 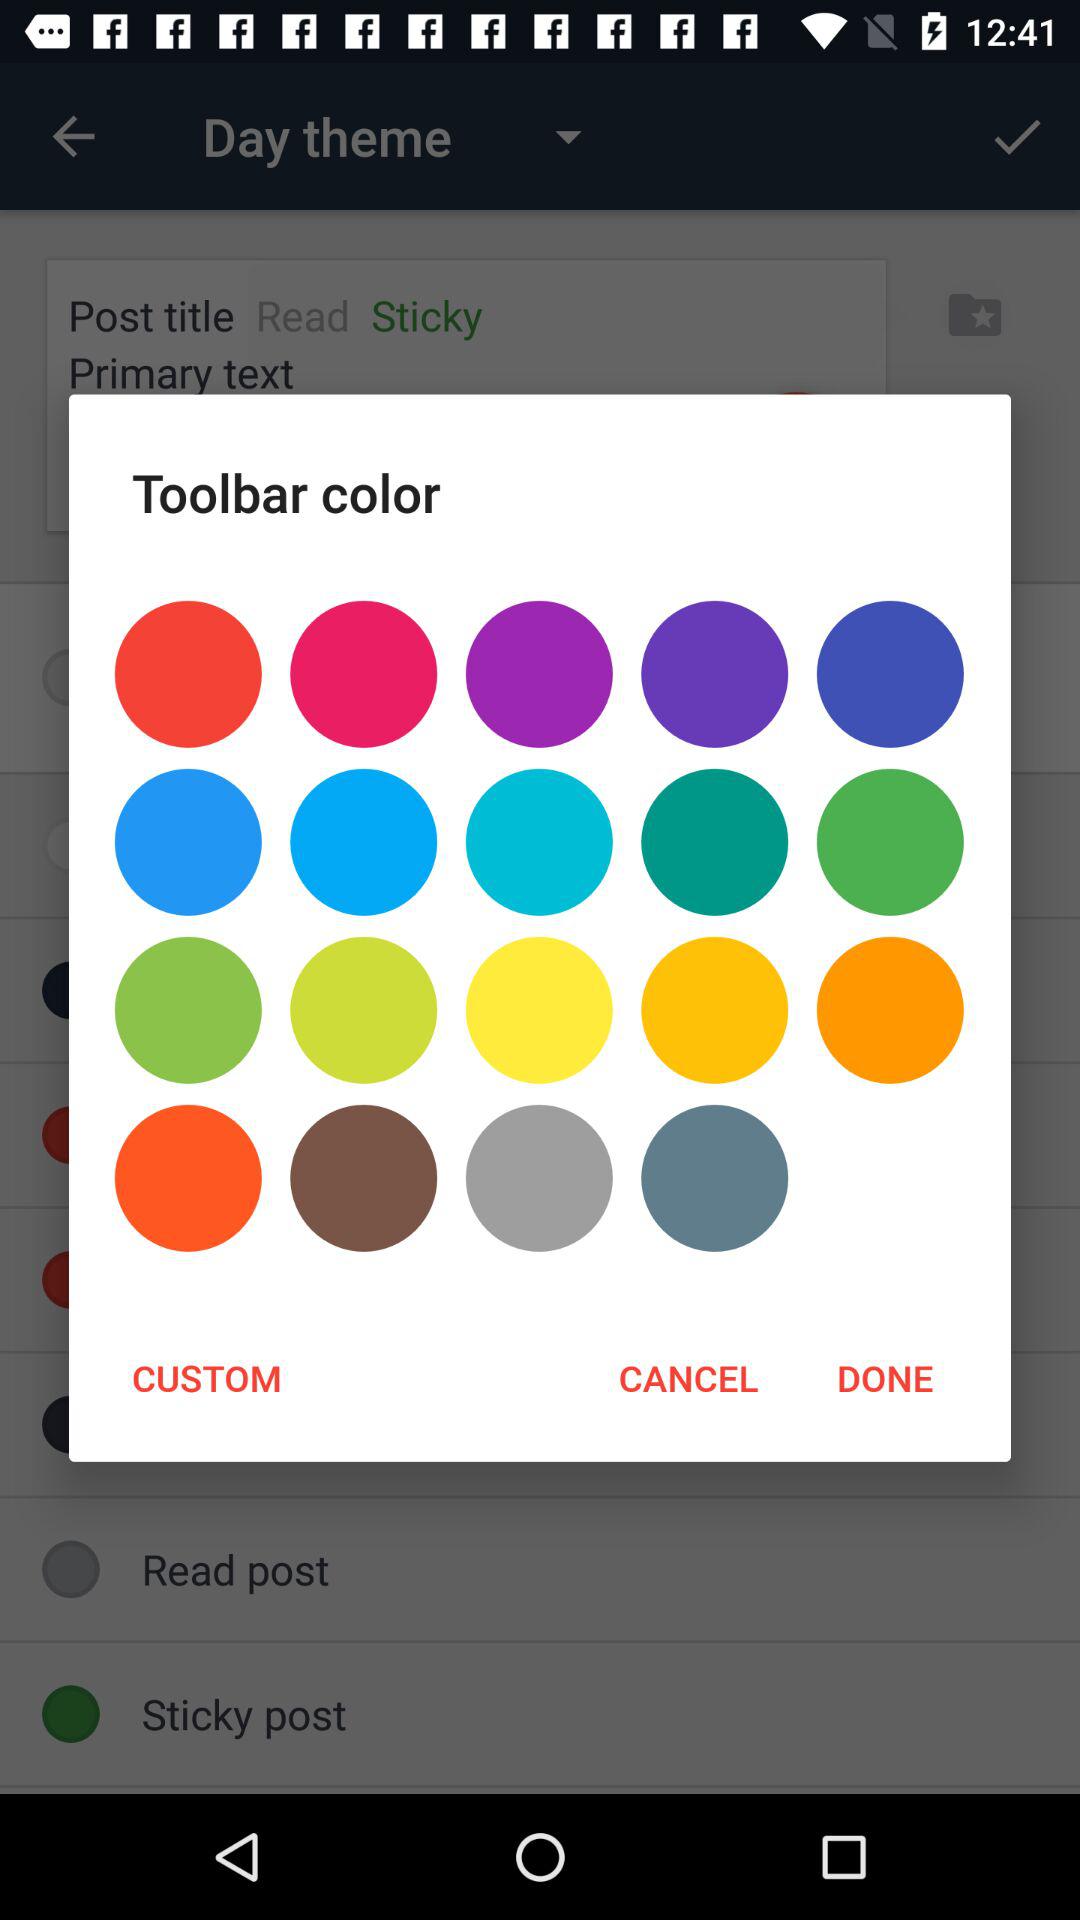 What do you see at coordinates (206, 1377) in the screenshot?
I see `turn off the custom at the bottom left corner` at bounding box center [206, 1377].